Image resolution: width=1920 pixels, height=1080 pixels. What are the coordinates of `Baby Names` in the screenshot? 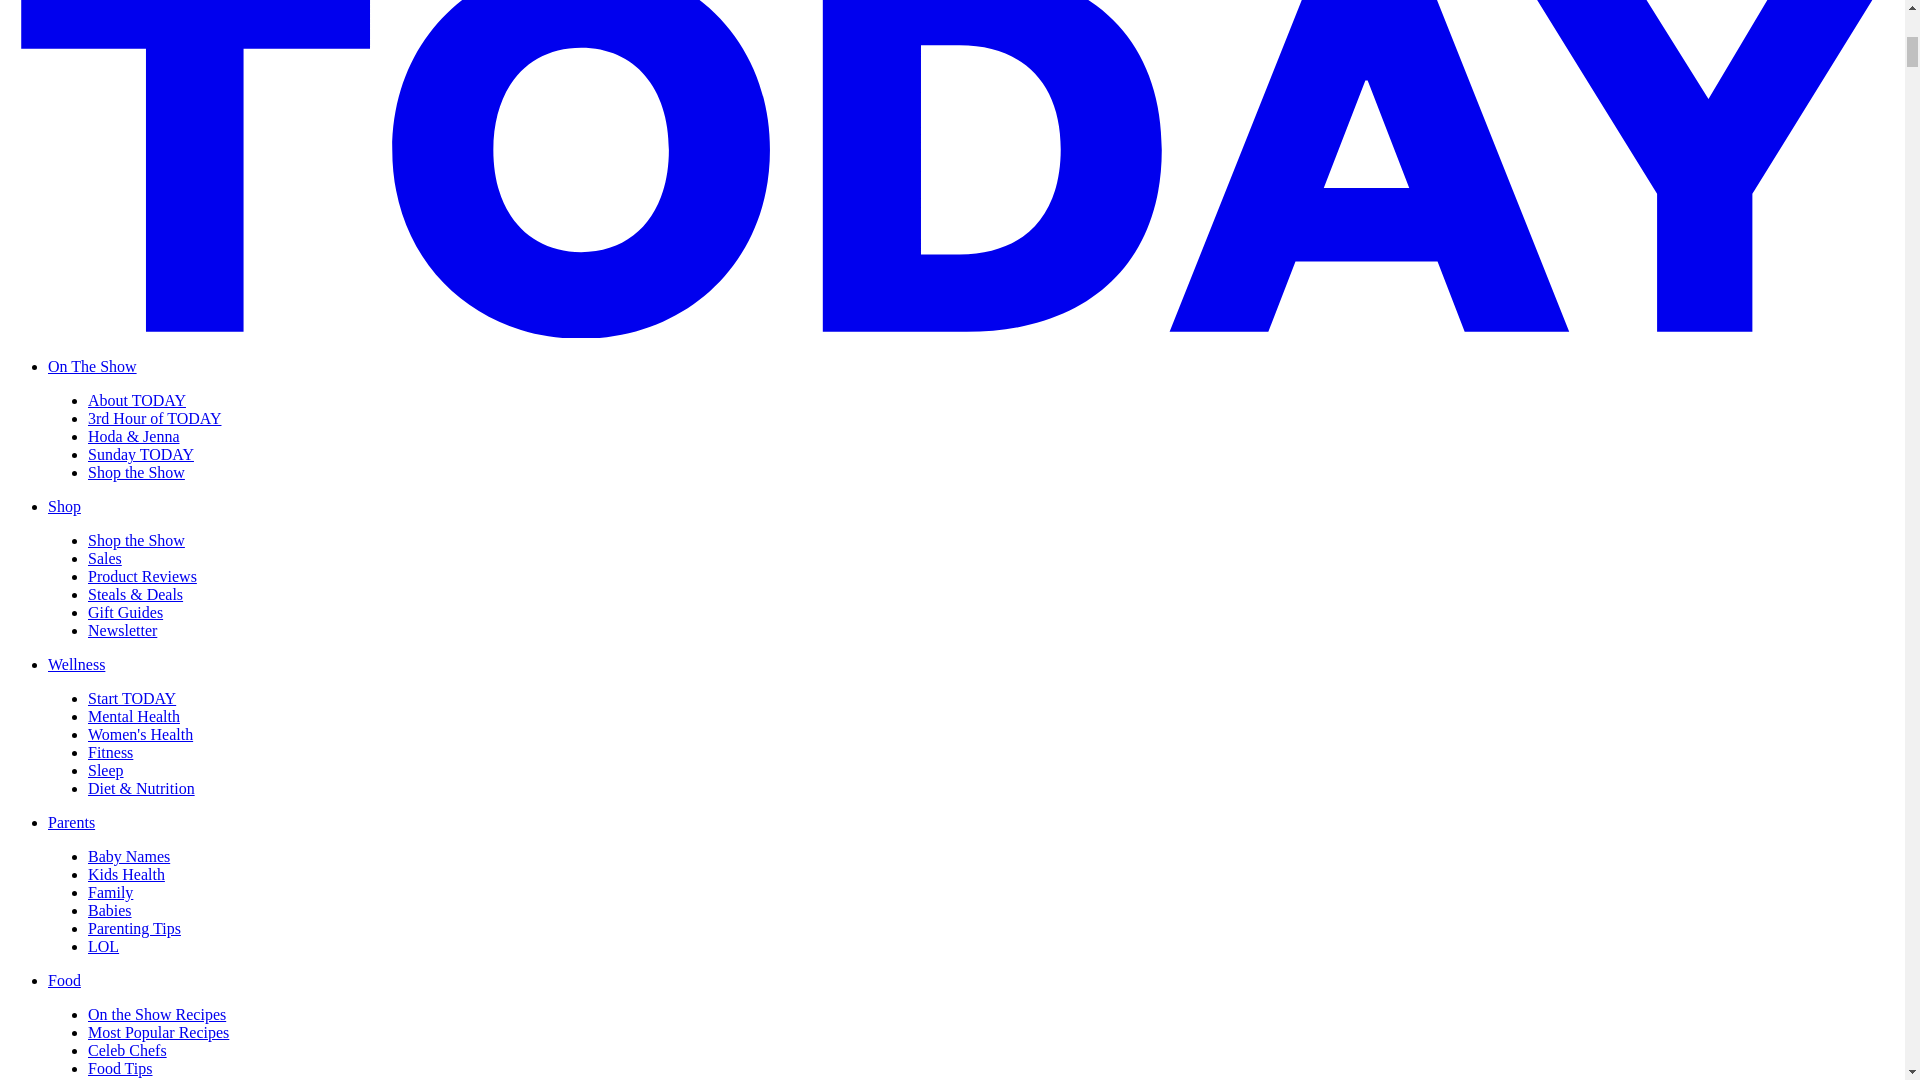 It's located at (129, 856).